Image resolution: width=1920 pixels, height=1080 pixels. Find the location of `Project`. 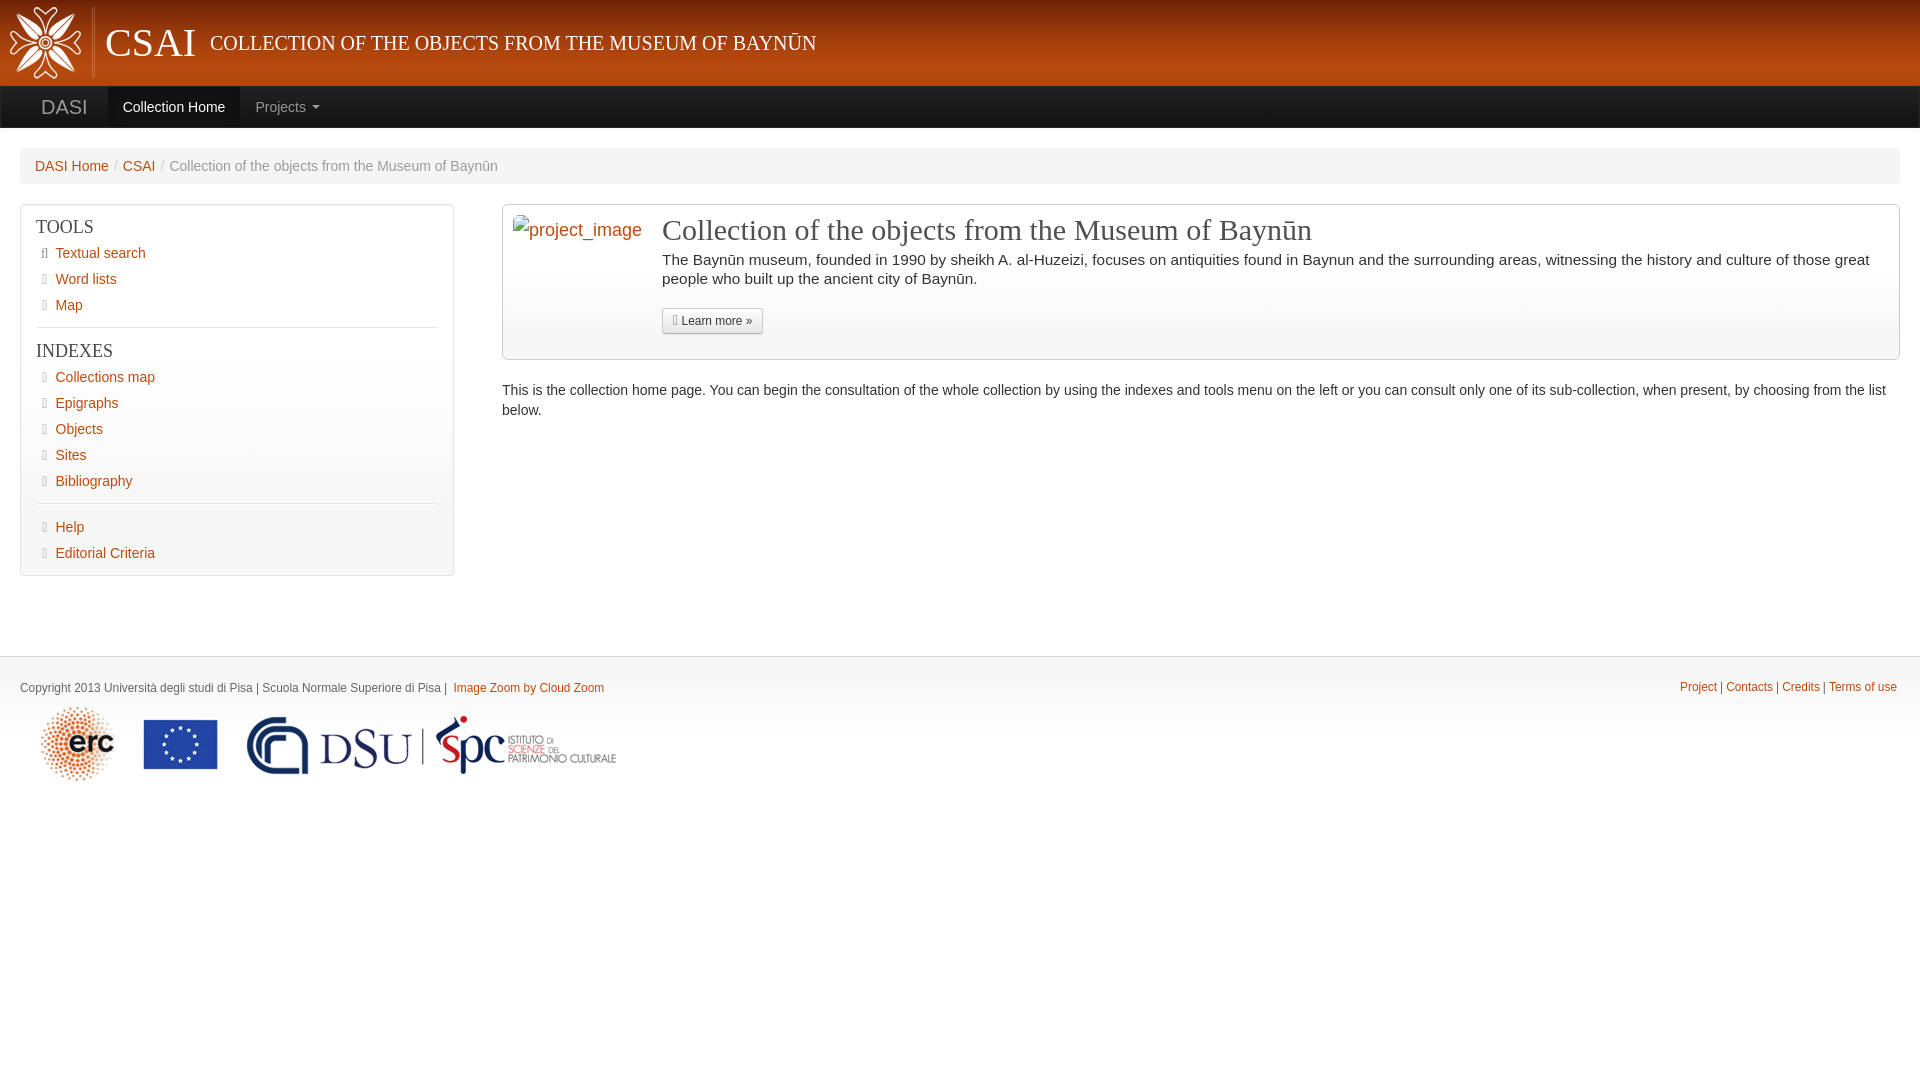

Project is located at coordinates (1698, 687).